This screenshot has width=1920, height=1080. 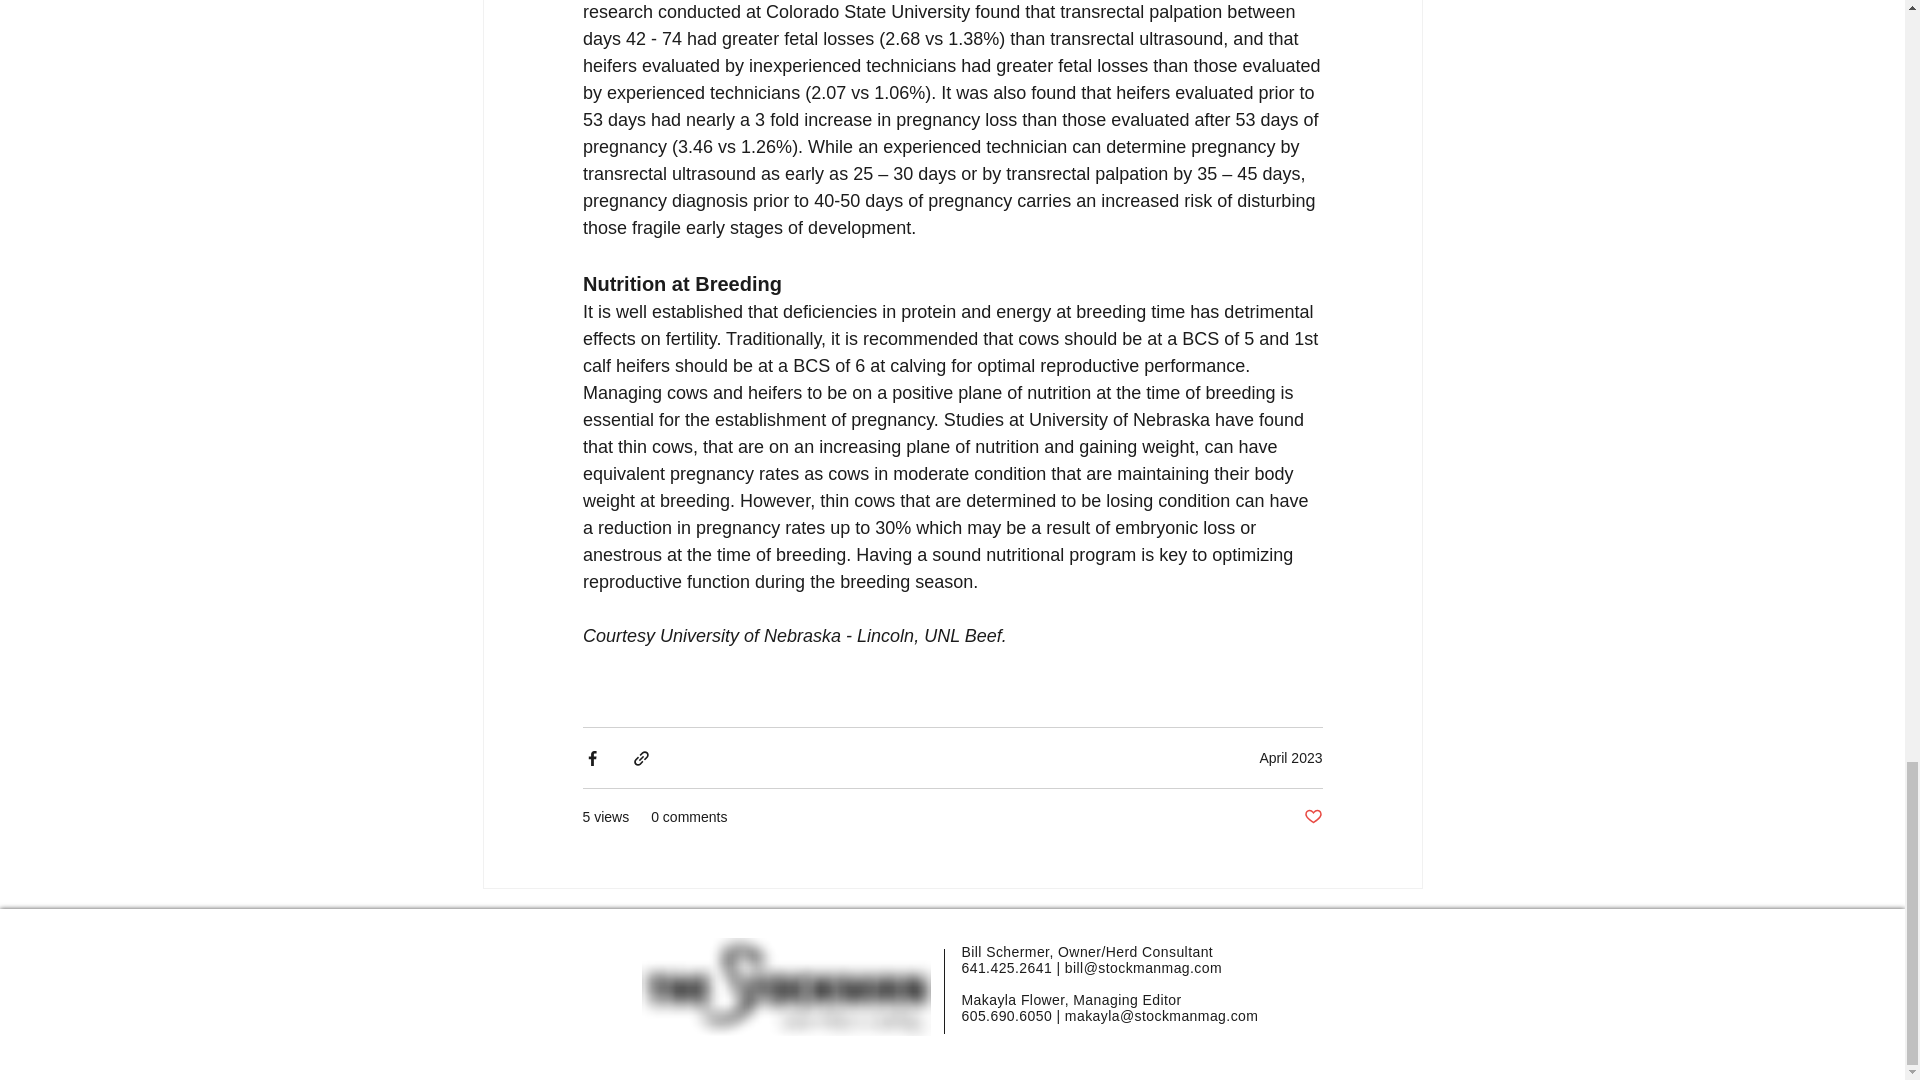 What do you see at coordinates (1312, 817) in the screenshot?
I see `Post not marked as liked` at bounding box center [1312, 817].